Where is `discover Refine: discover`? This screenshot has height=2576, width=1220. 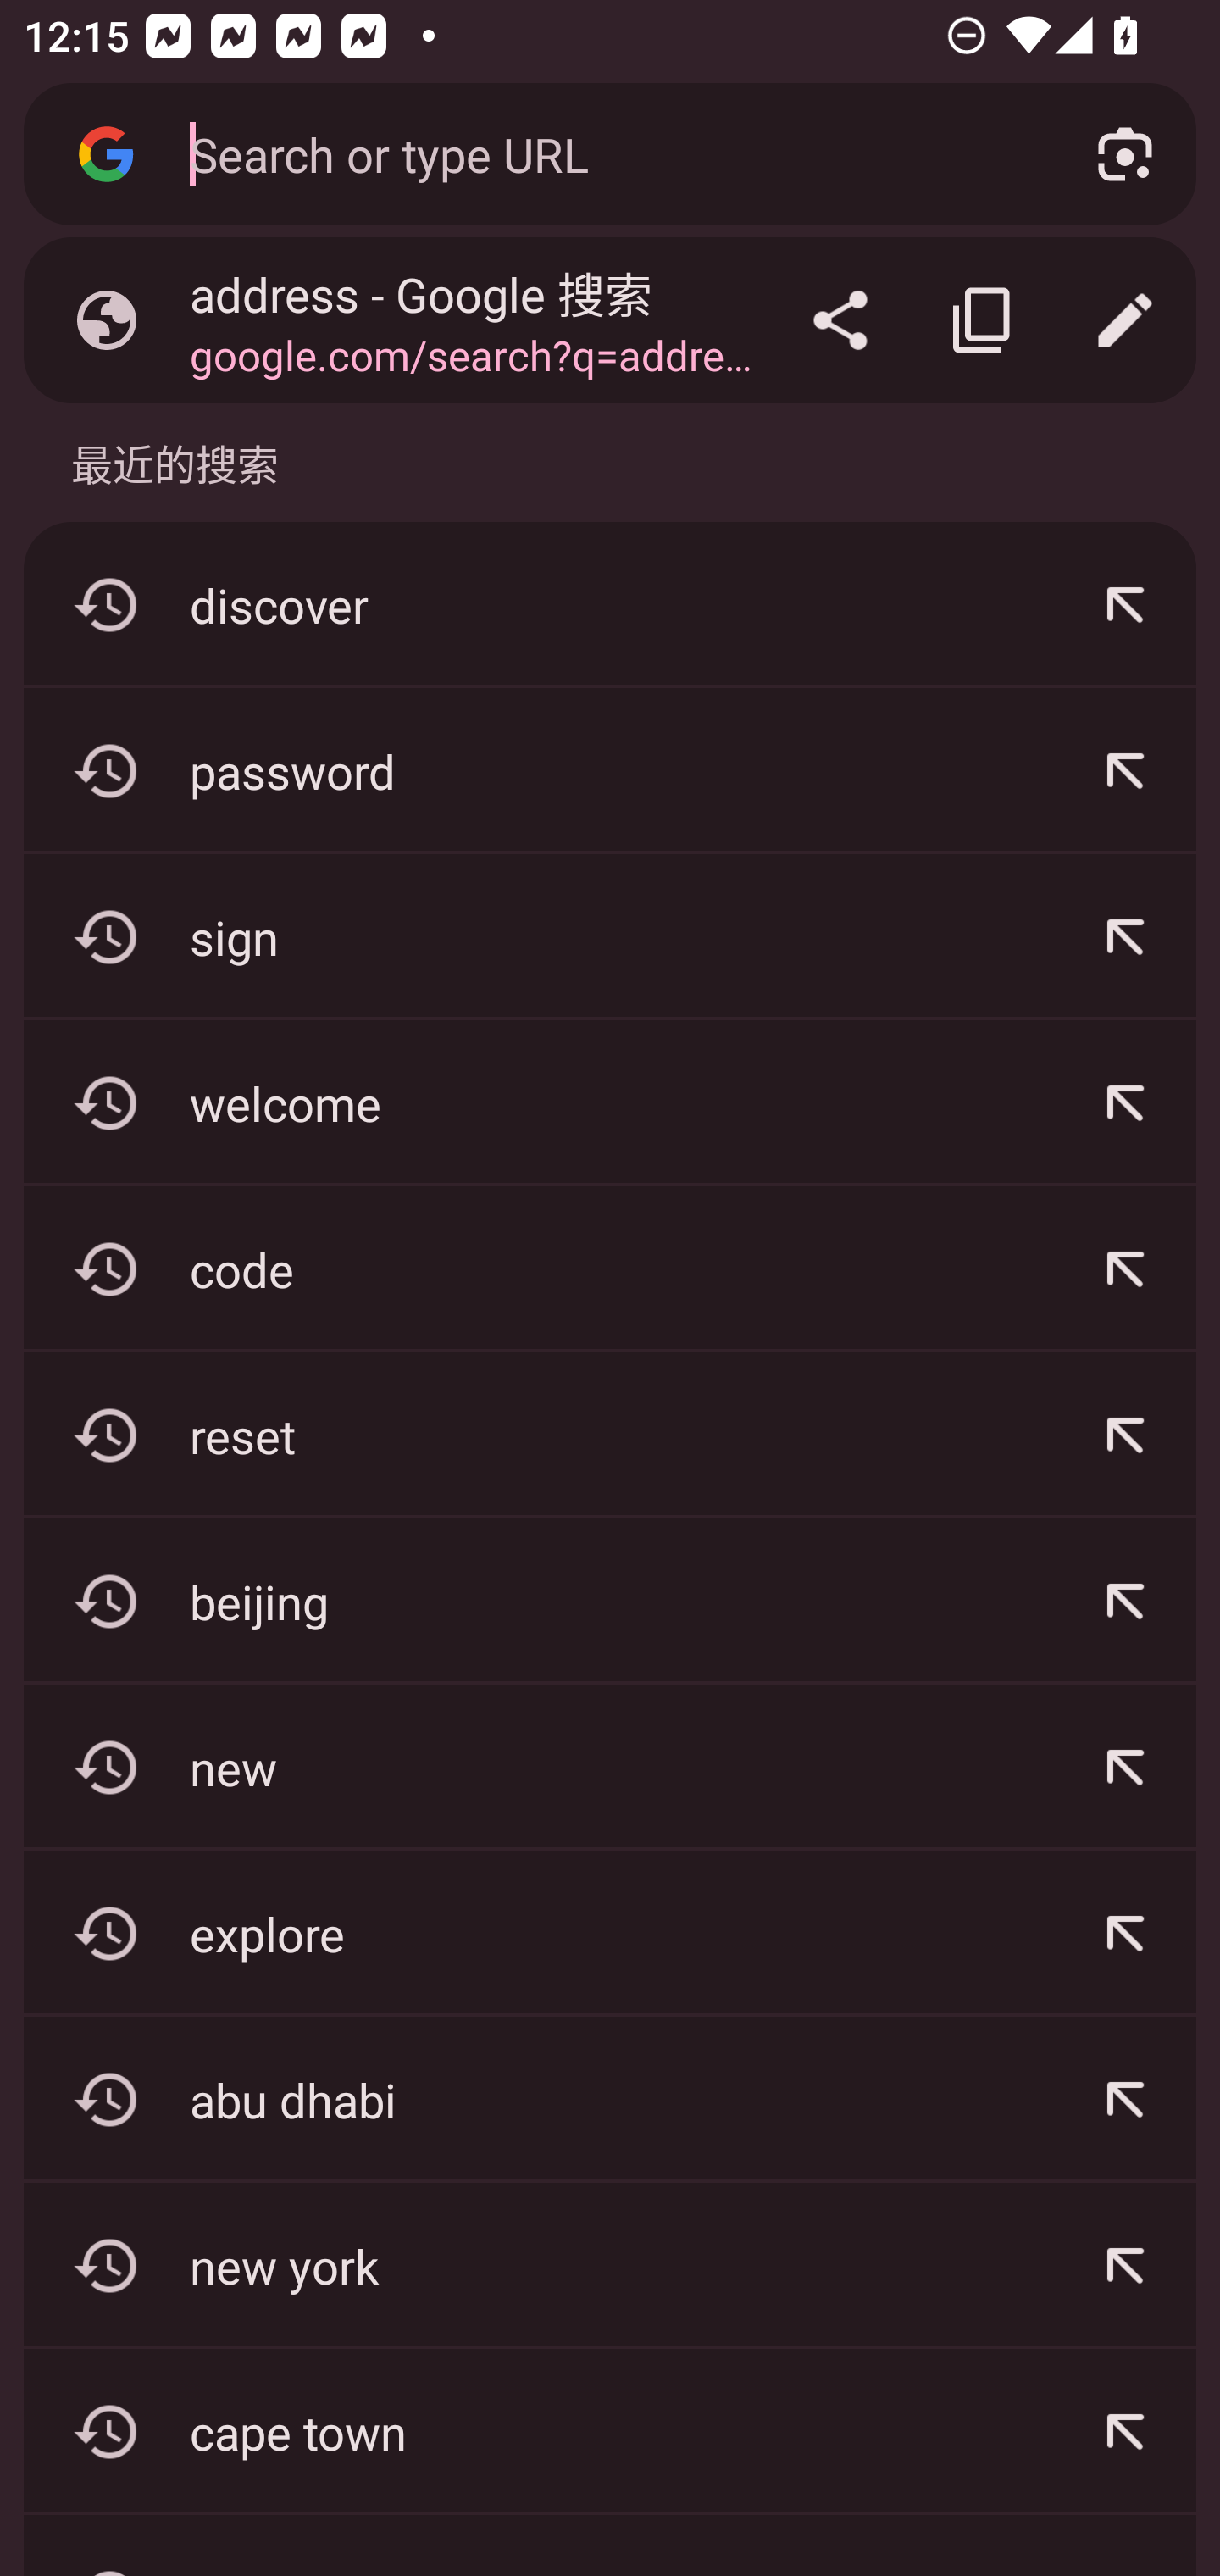
discover Refine: discover is located at coordinates (610, 605).